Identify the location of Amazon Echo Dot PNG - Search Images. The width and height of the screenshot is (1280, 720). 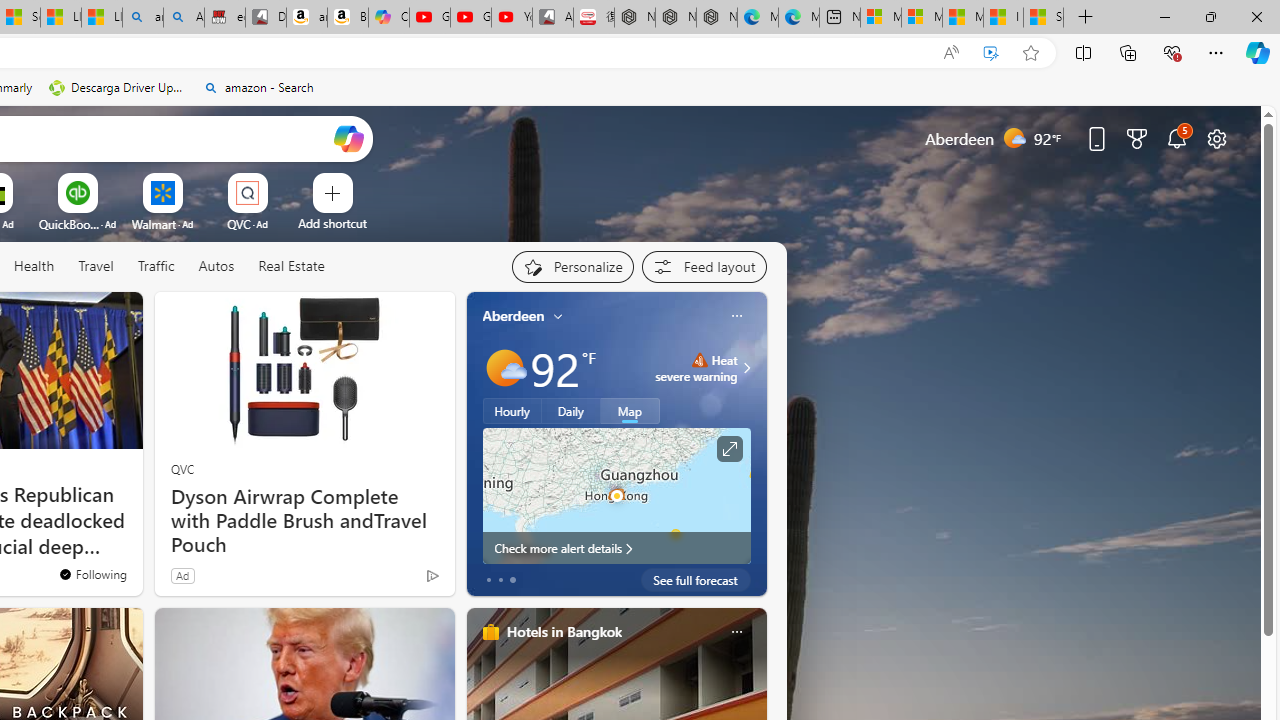
(183, 18).